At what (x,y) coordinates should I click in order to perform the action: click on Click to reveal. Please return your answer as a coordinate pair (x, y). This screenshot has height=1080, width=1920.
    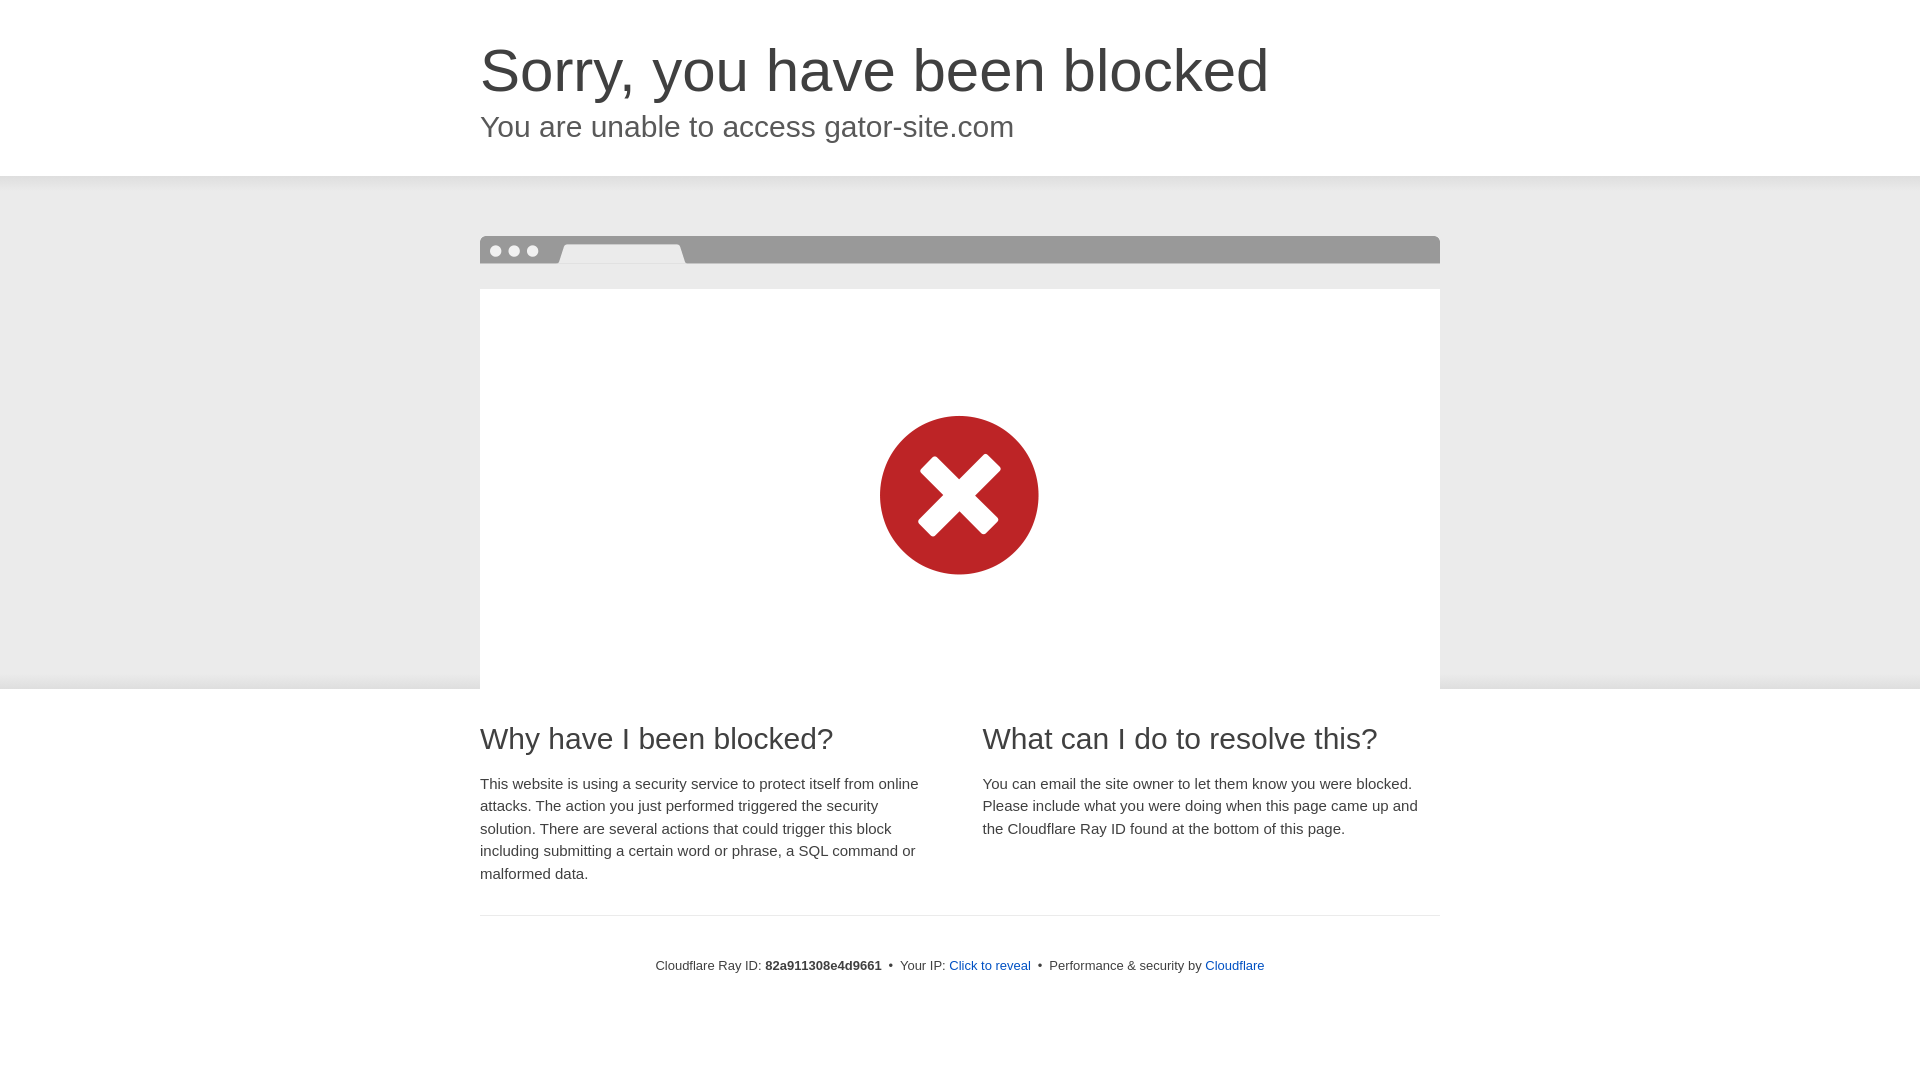
    Looking at the image, I should click on (990, 966).